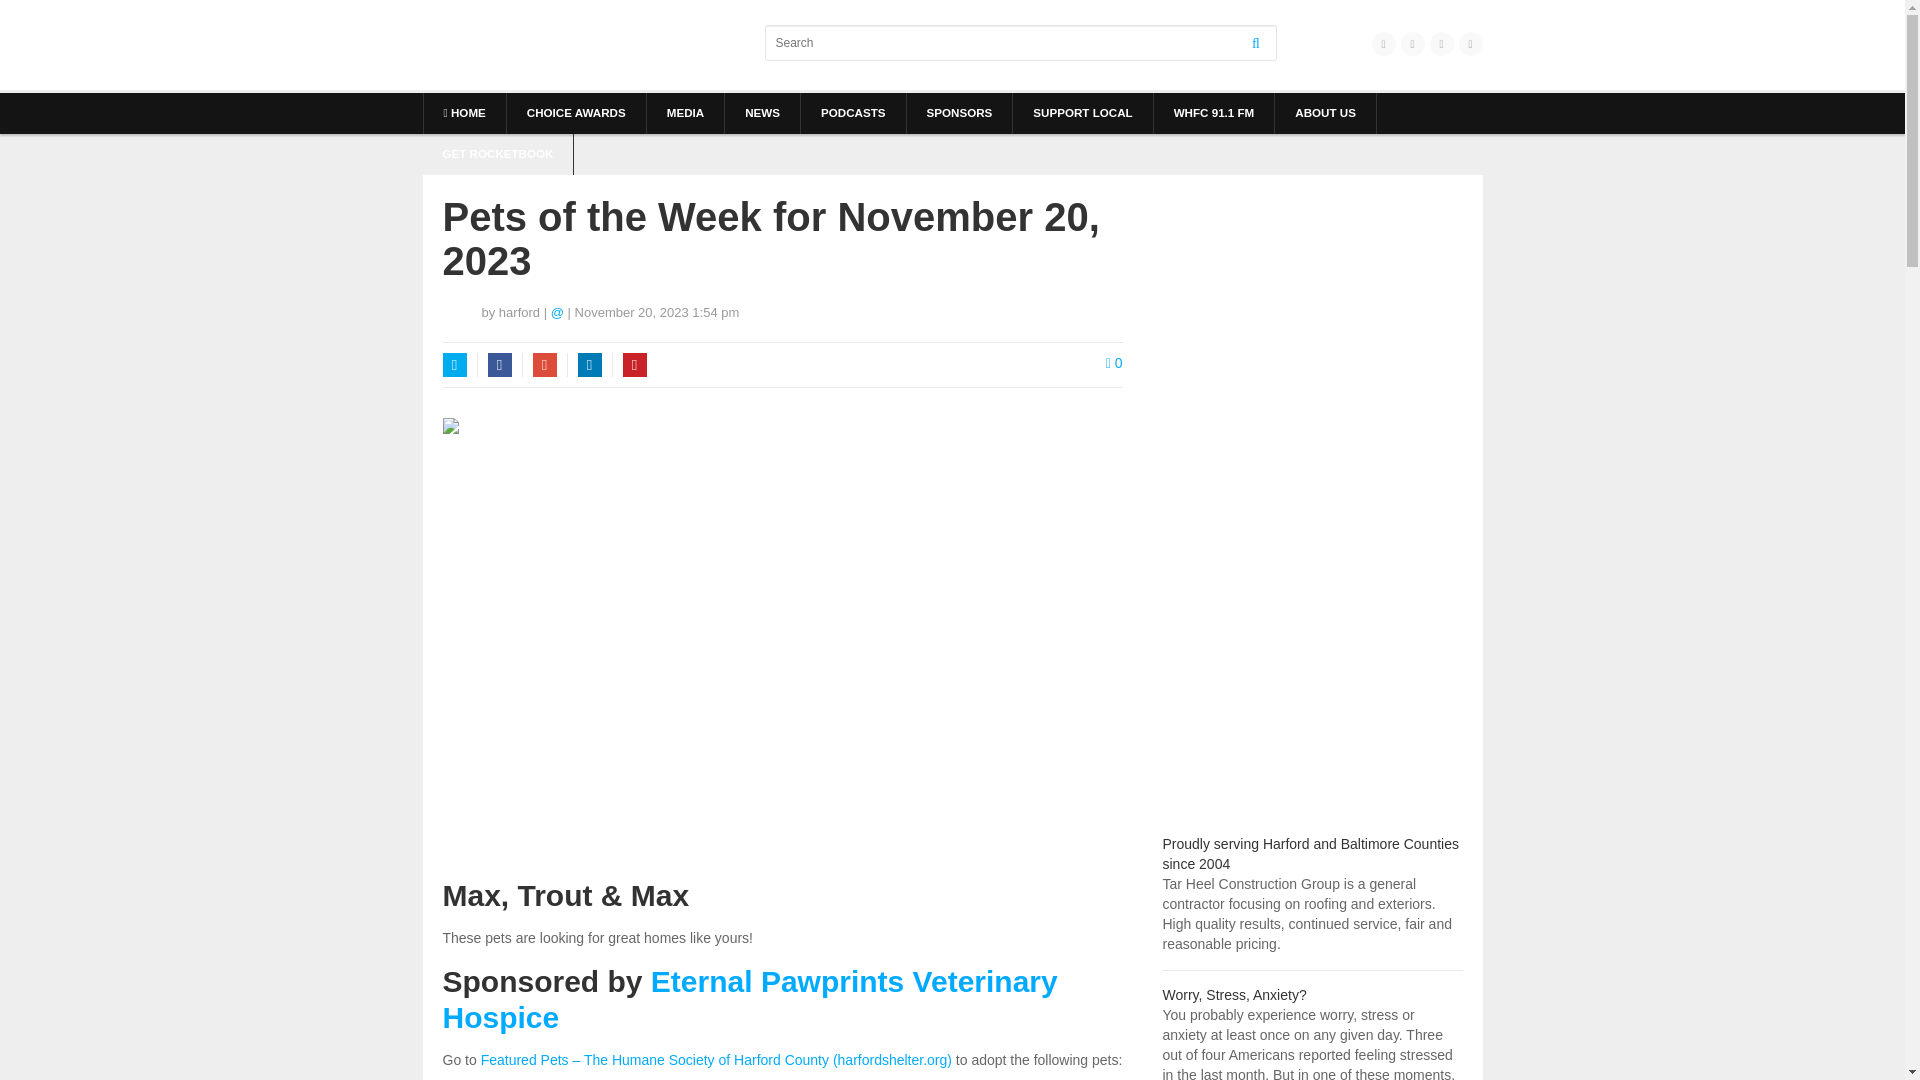  Describe the element at coordinates (1309, 853) in the screenshot. I see `Tar Heel Construction Group` at that location.